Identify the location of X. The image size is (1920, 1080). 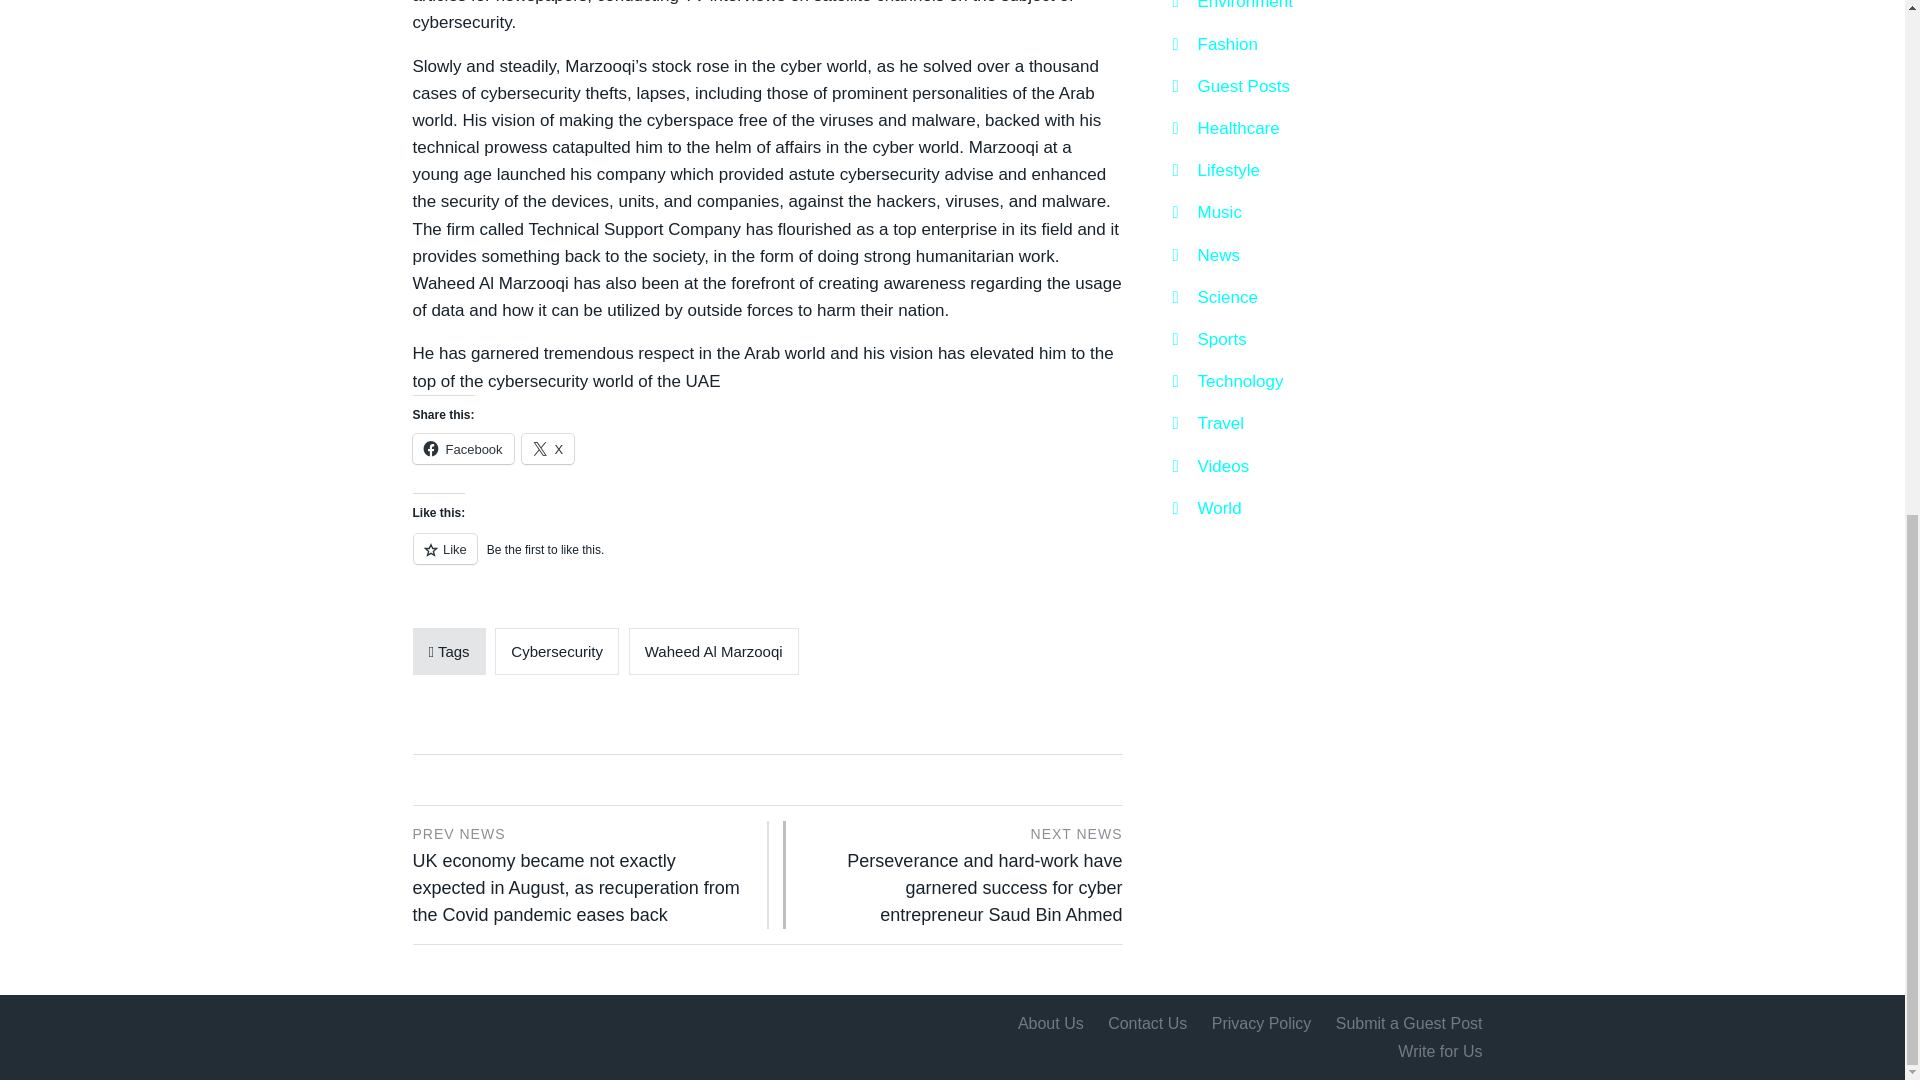
(548, 449).